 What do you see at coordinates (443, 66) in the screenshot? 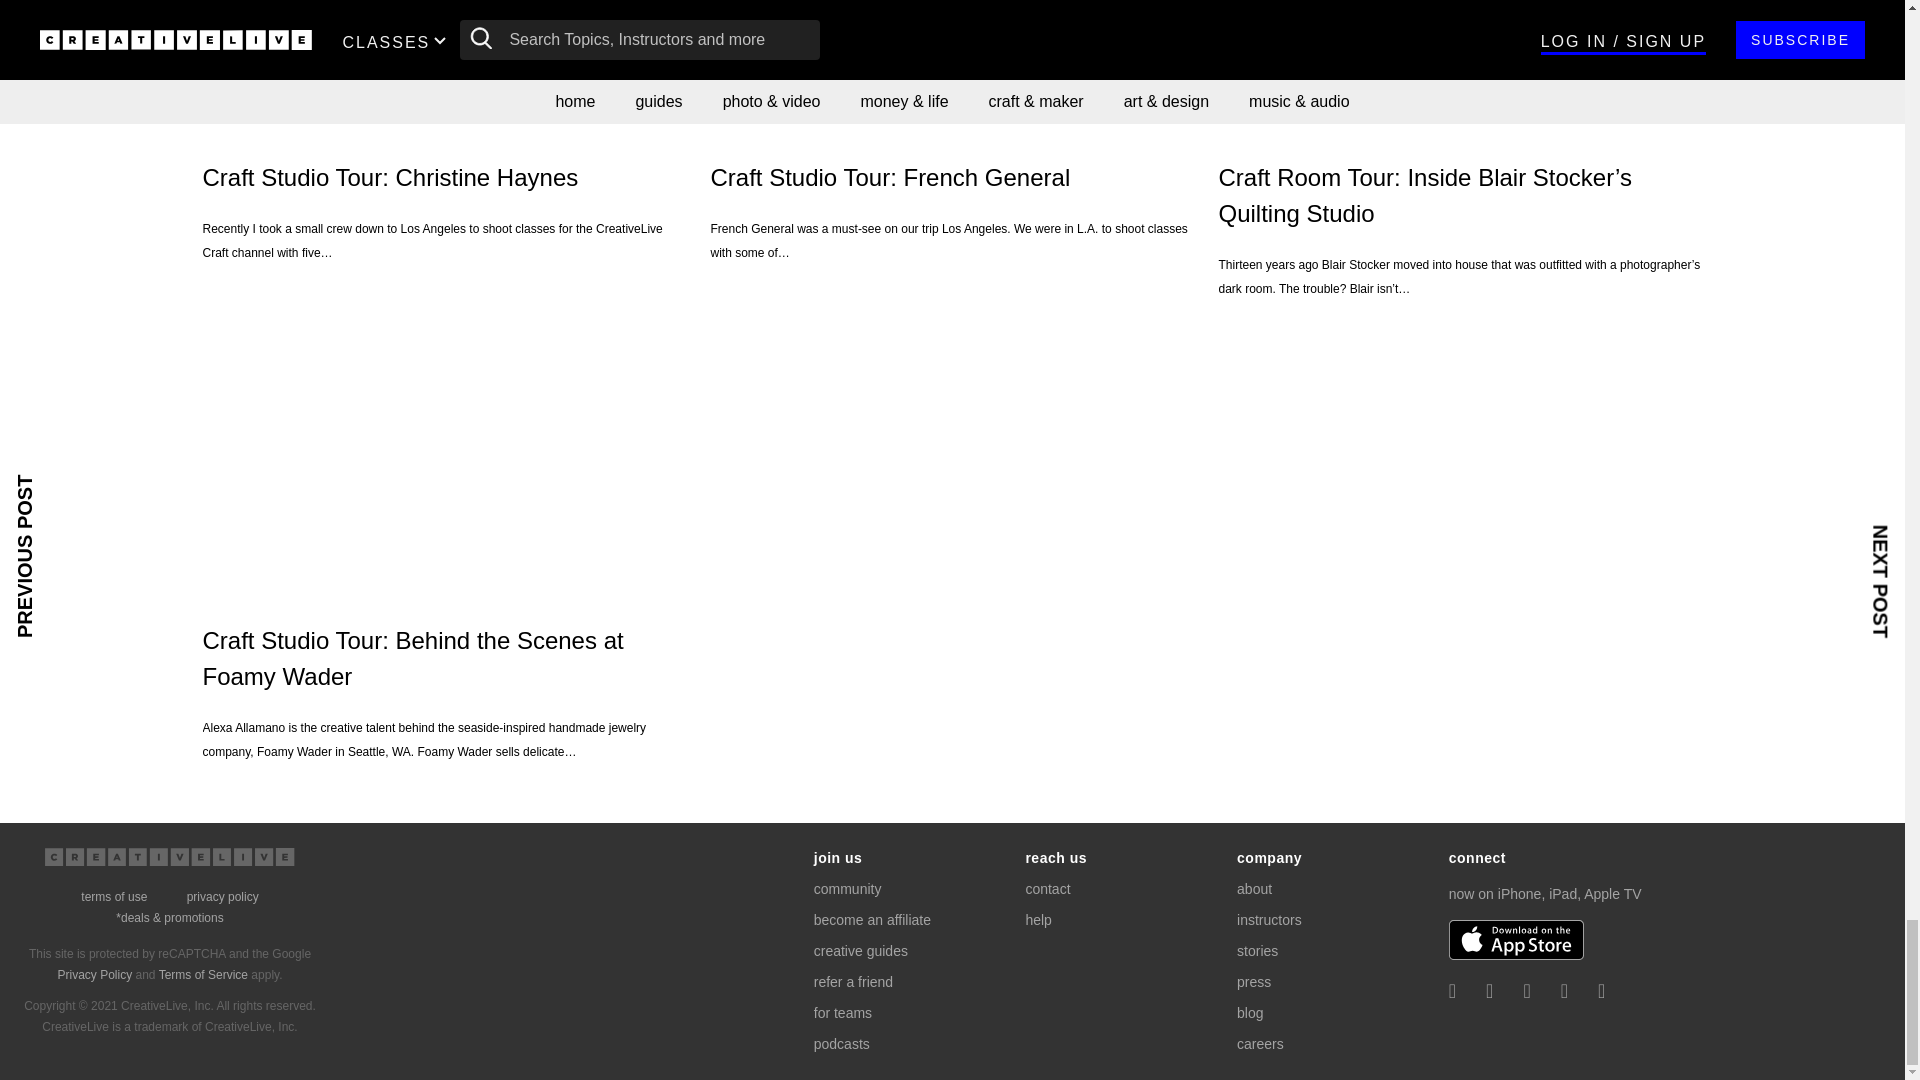
I see `Craft Studio Tour: Christine Haynes` at bounding box center [443, 66].